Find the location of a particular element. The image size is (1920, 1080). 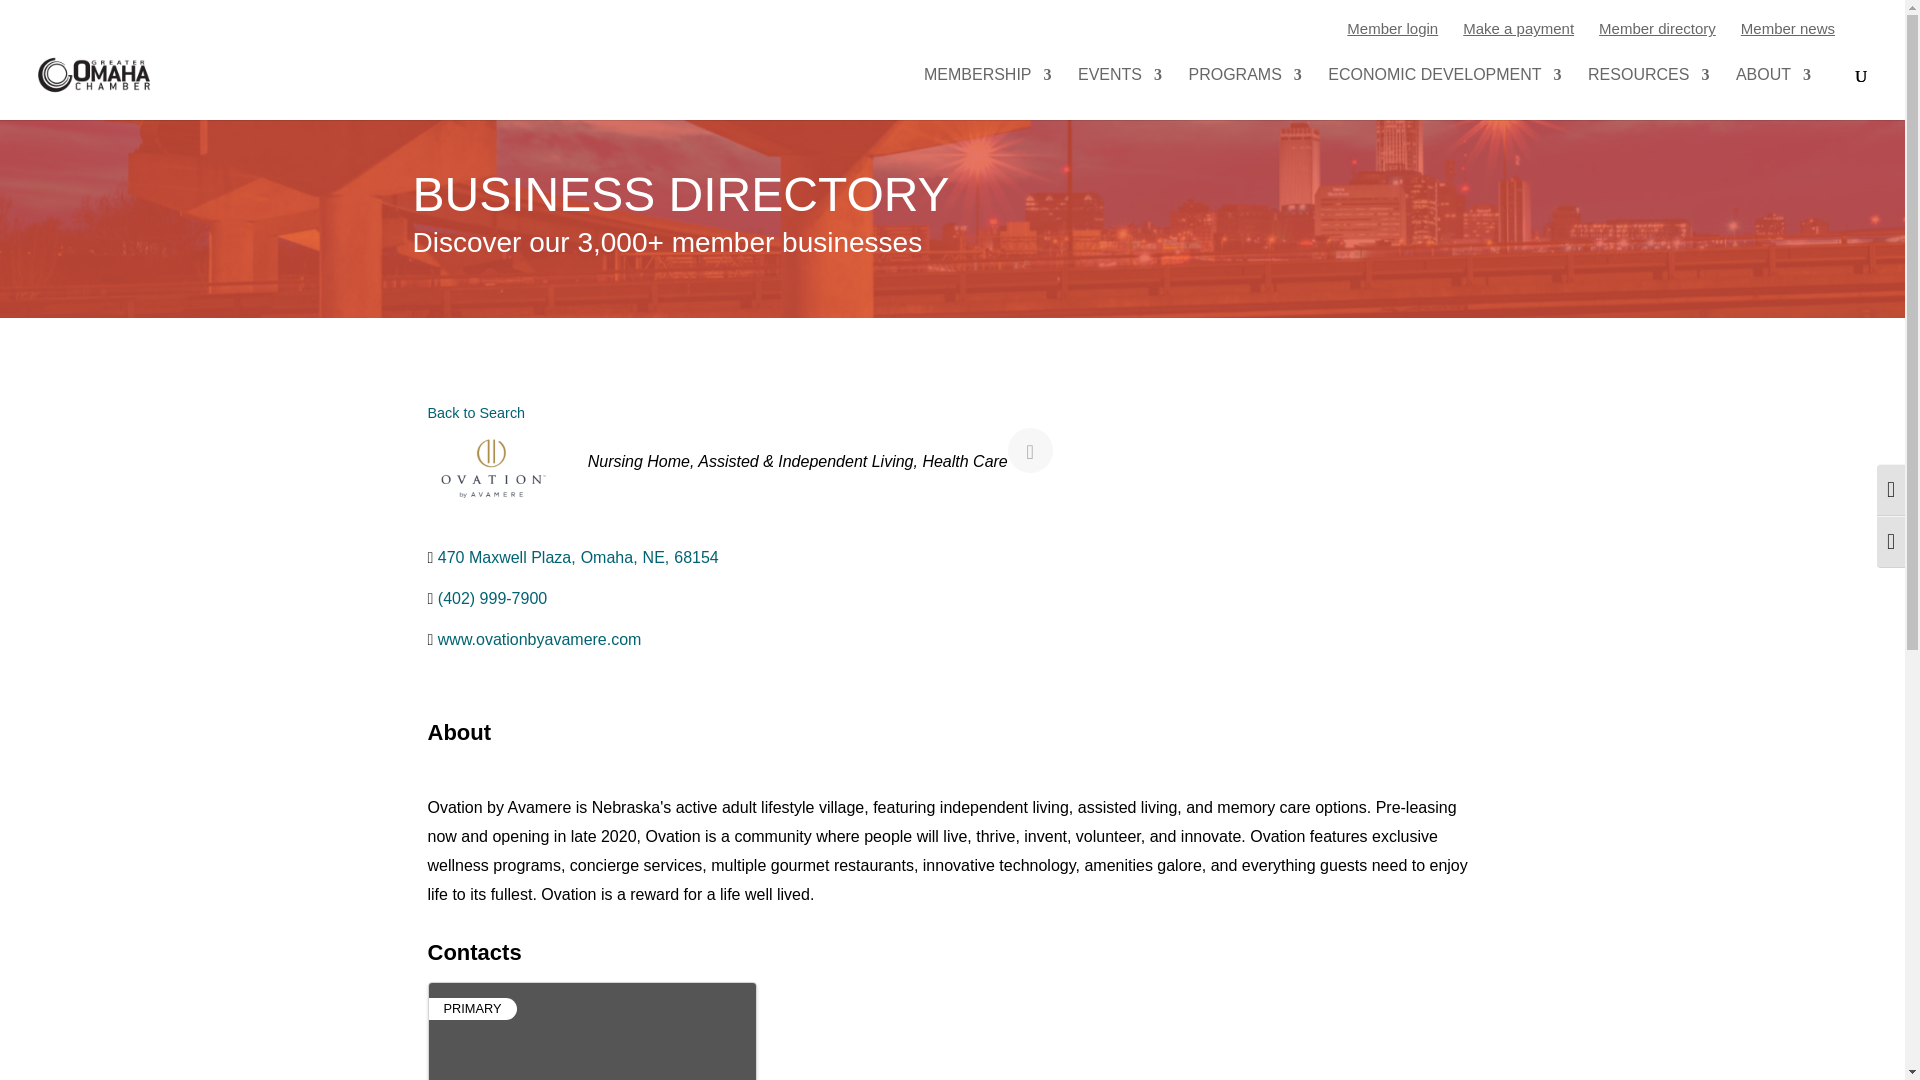

Make a payment is located at coordinates (1518, 28).